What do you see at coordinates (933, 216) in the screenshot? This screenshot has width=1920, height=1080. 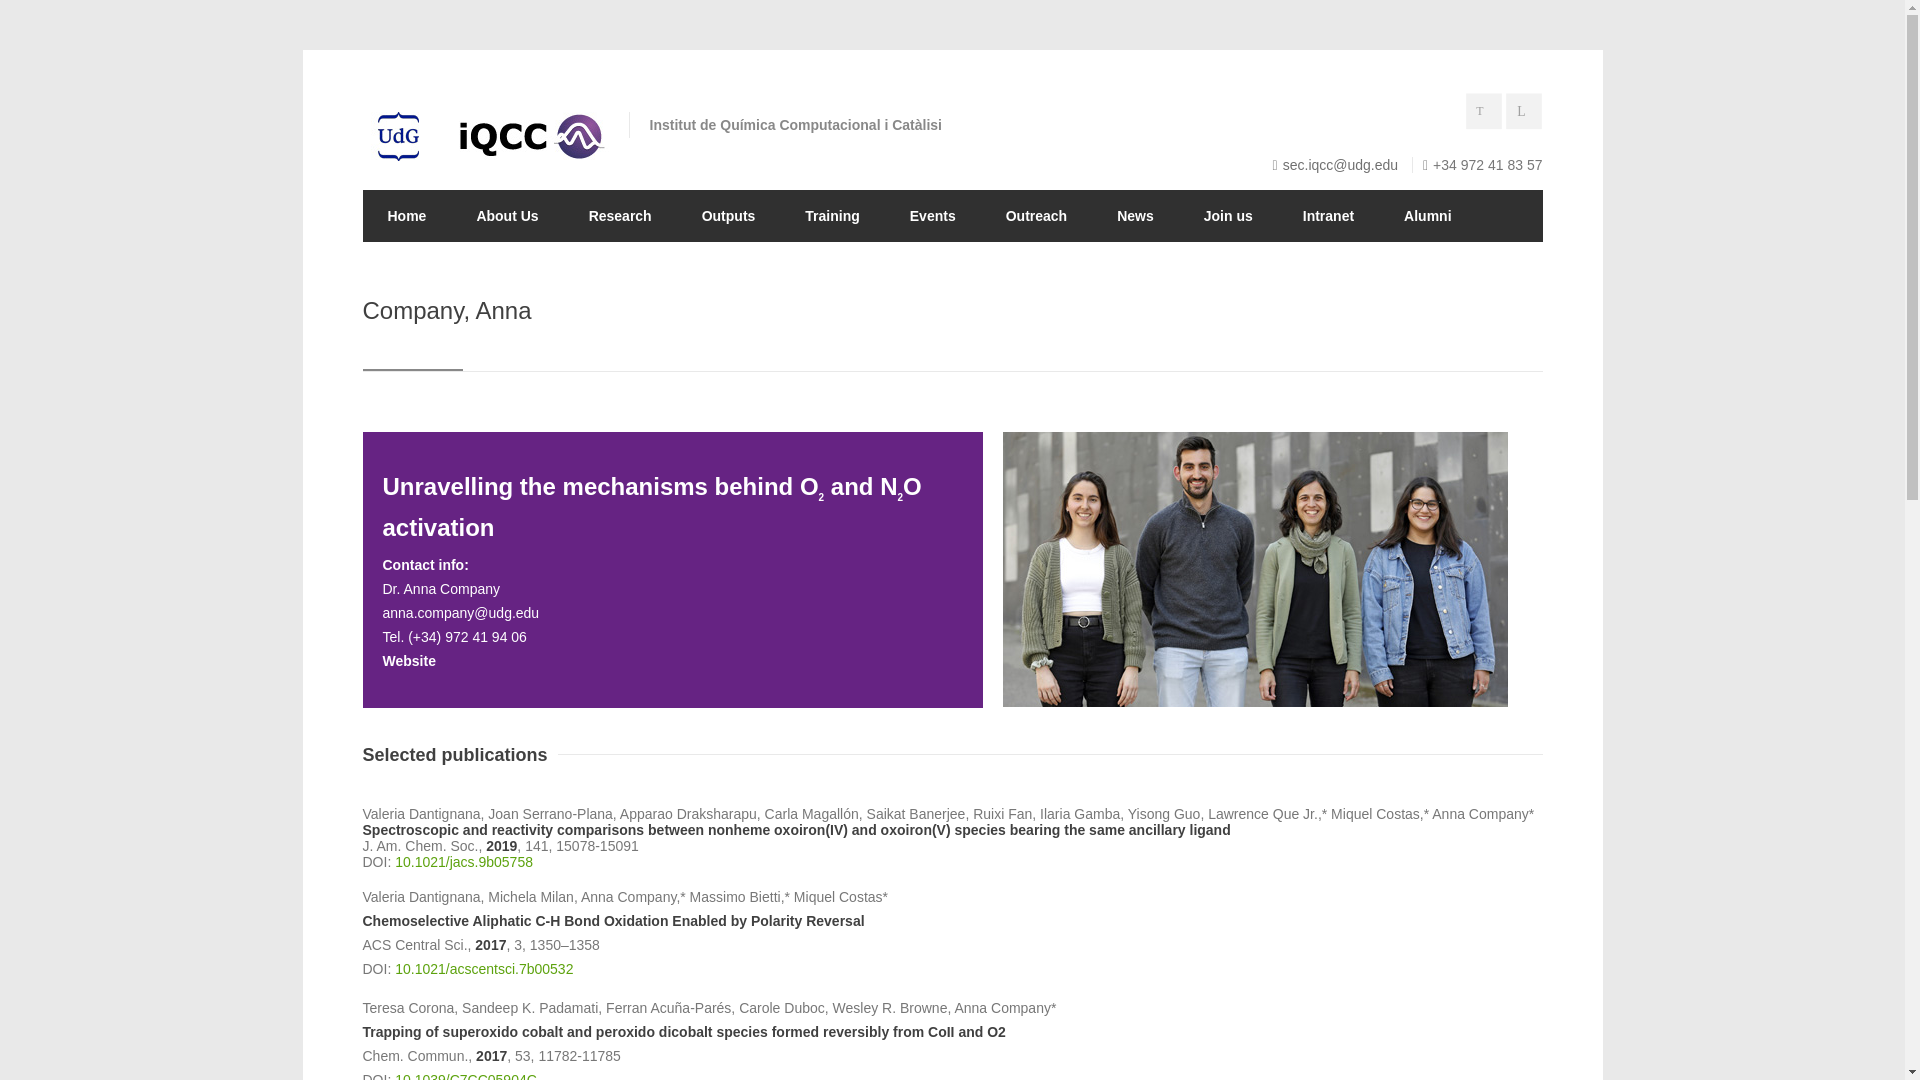 I see `Events` at bounding box center [933, 216].